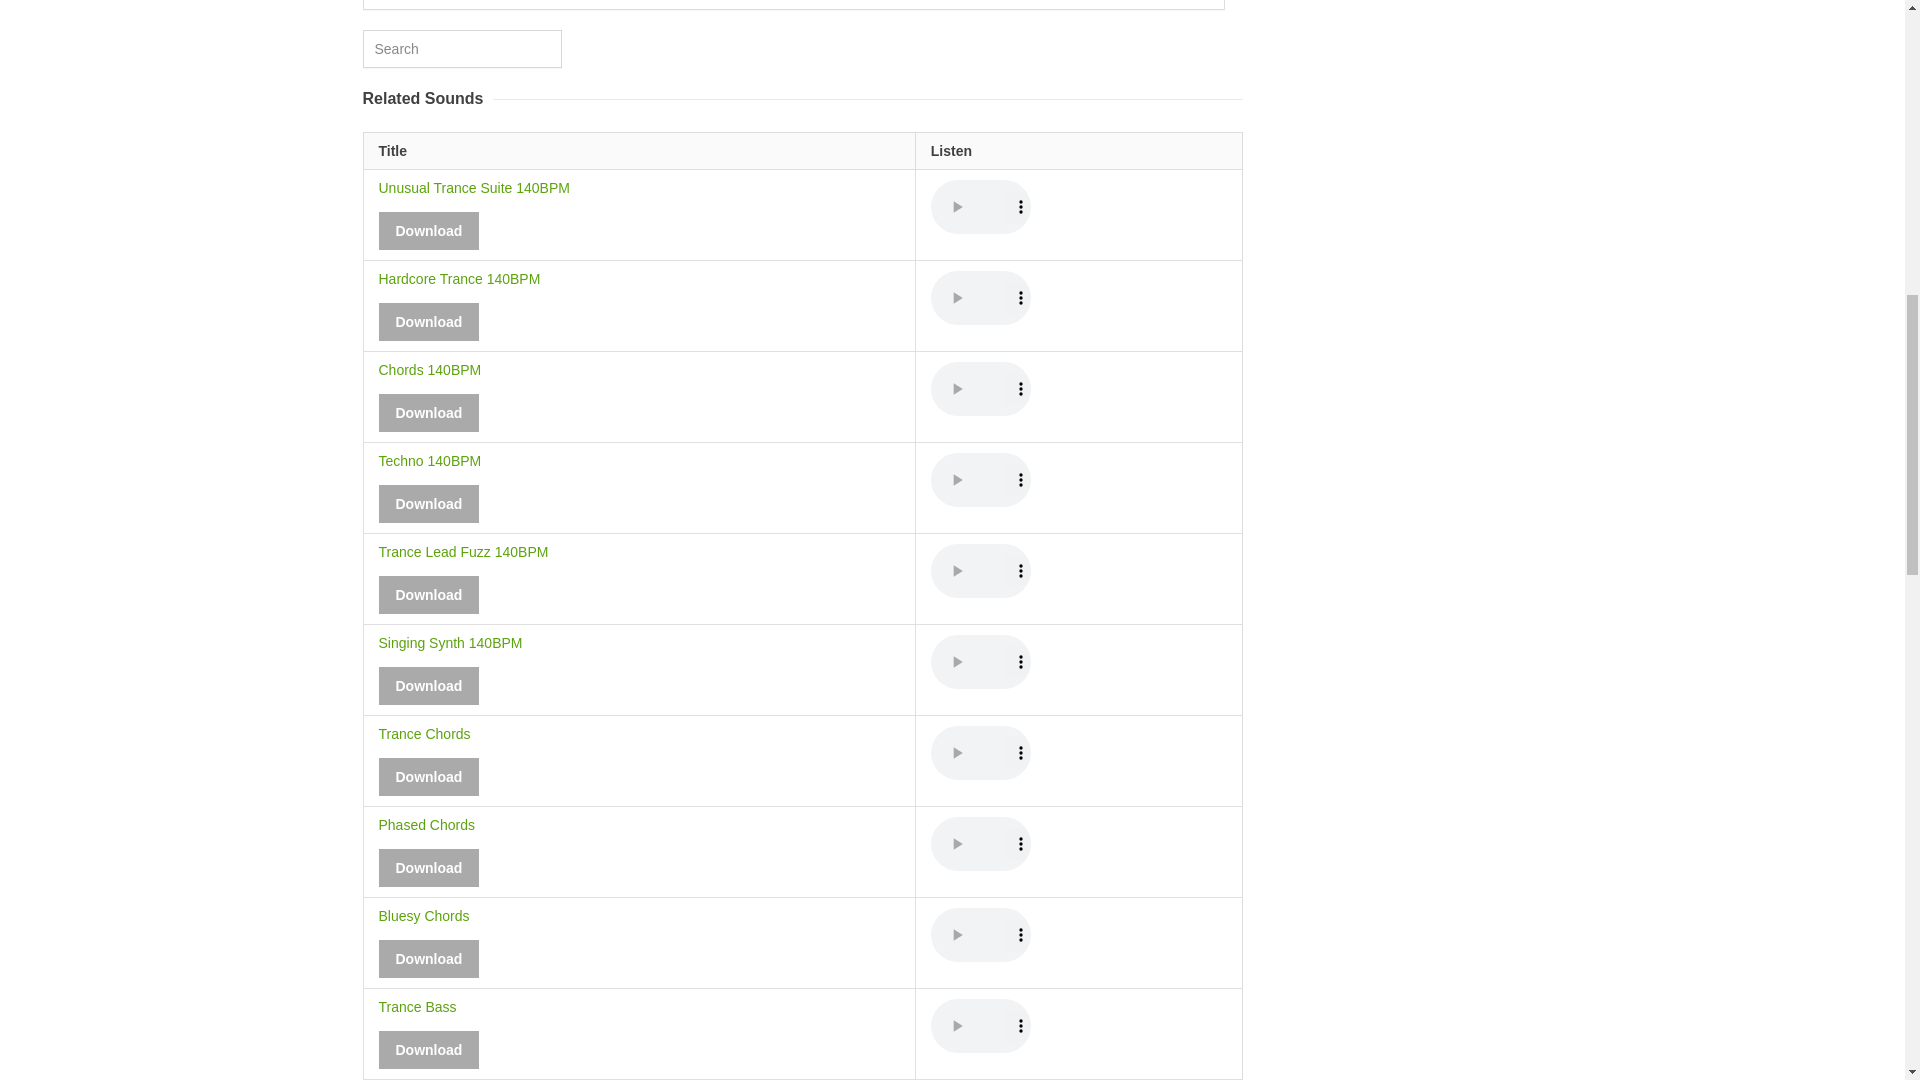 The image size is (1920, 1080). What do you see at coordinates (428, 503) in the screenshot?
I see `Download` at bounding box center [428, 503].